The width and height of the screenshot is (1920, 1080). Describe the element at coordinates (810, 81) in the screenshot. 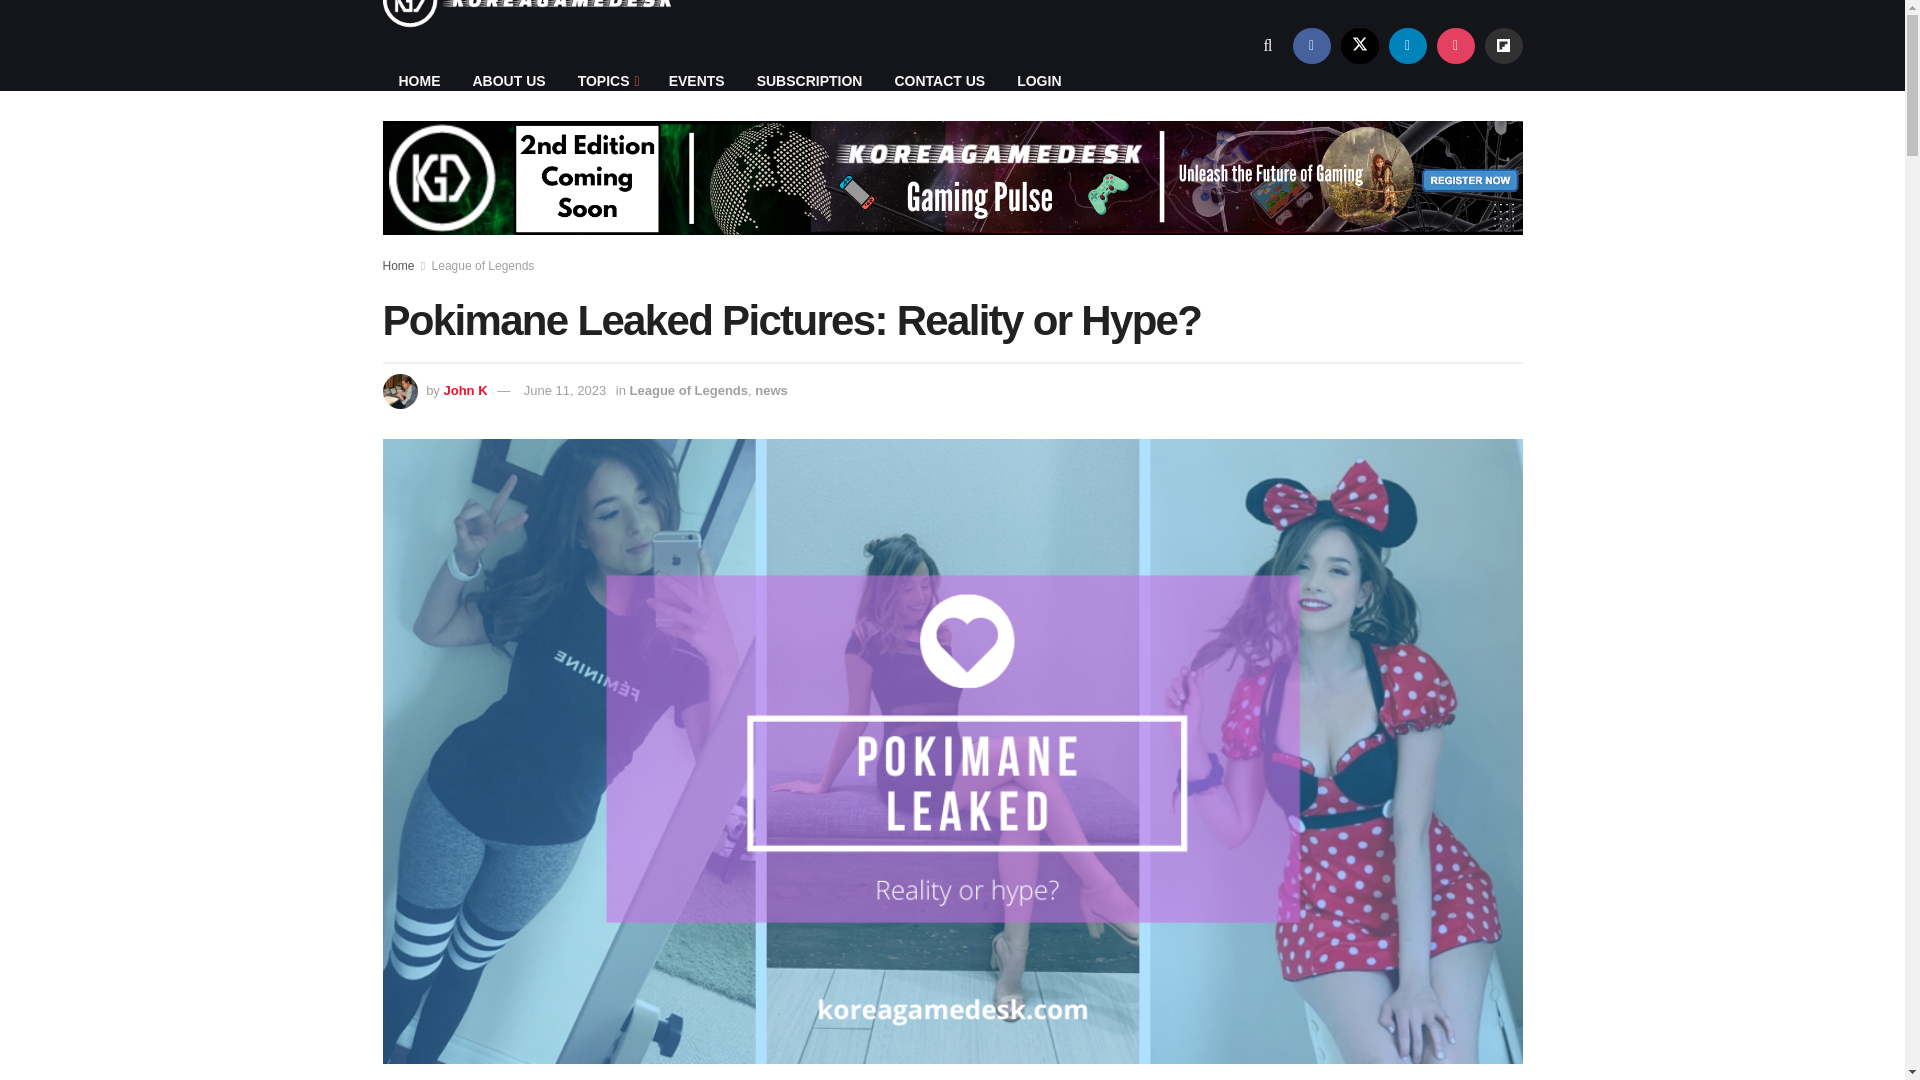

I see `SUBSCRIPTION` at that location.